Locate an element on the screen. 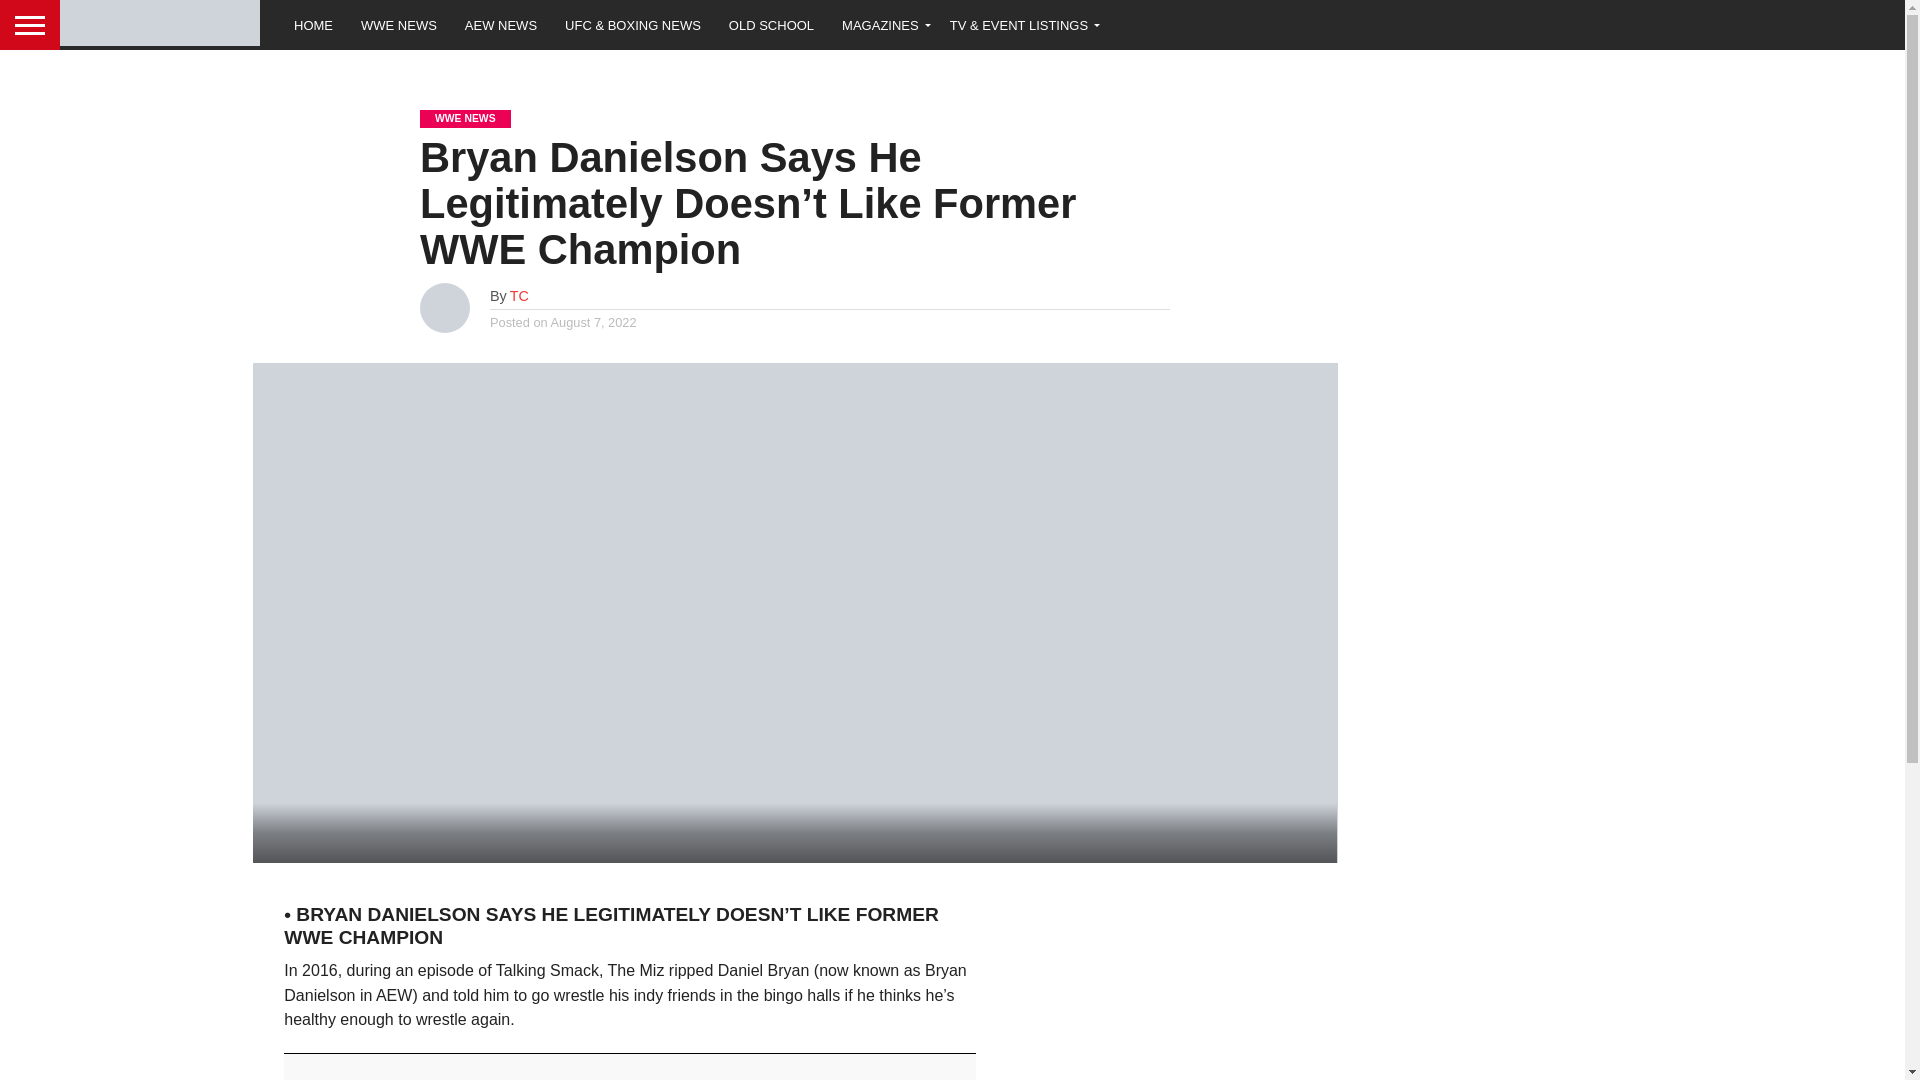 This screenshot has height=1080, width=1920. Posts by TC is located at coordinates (520, 296).